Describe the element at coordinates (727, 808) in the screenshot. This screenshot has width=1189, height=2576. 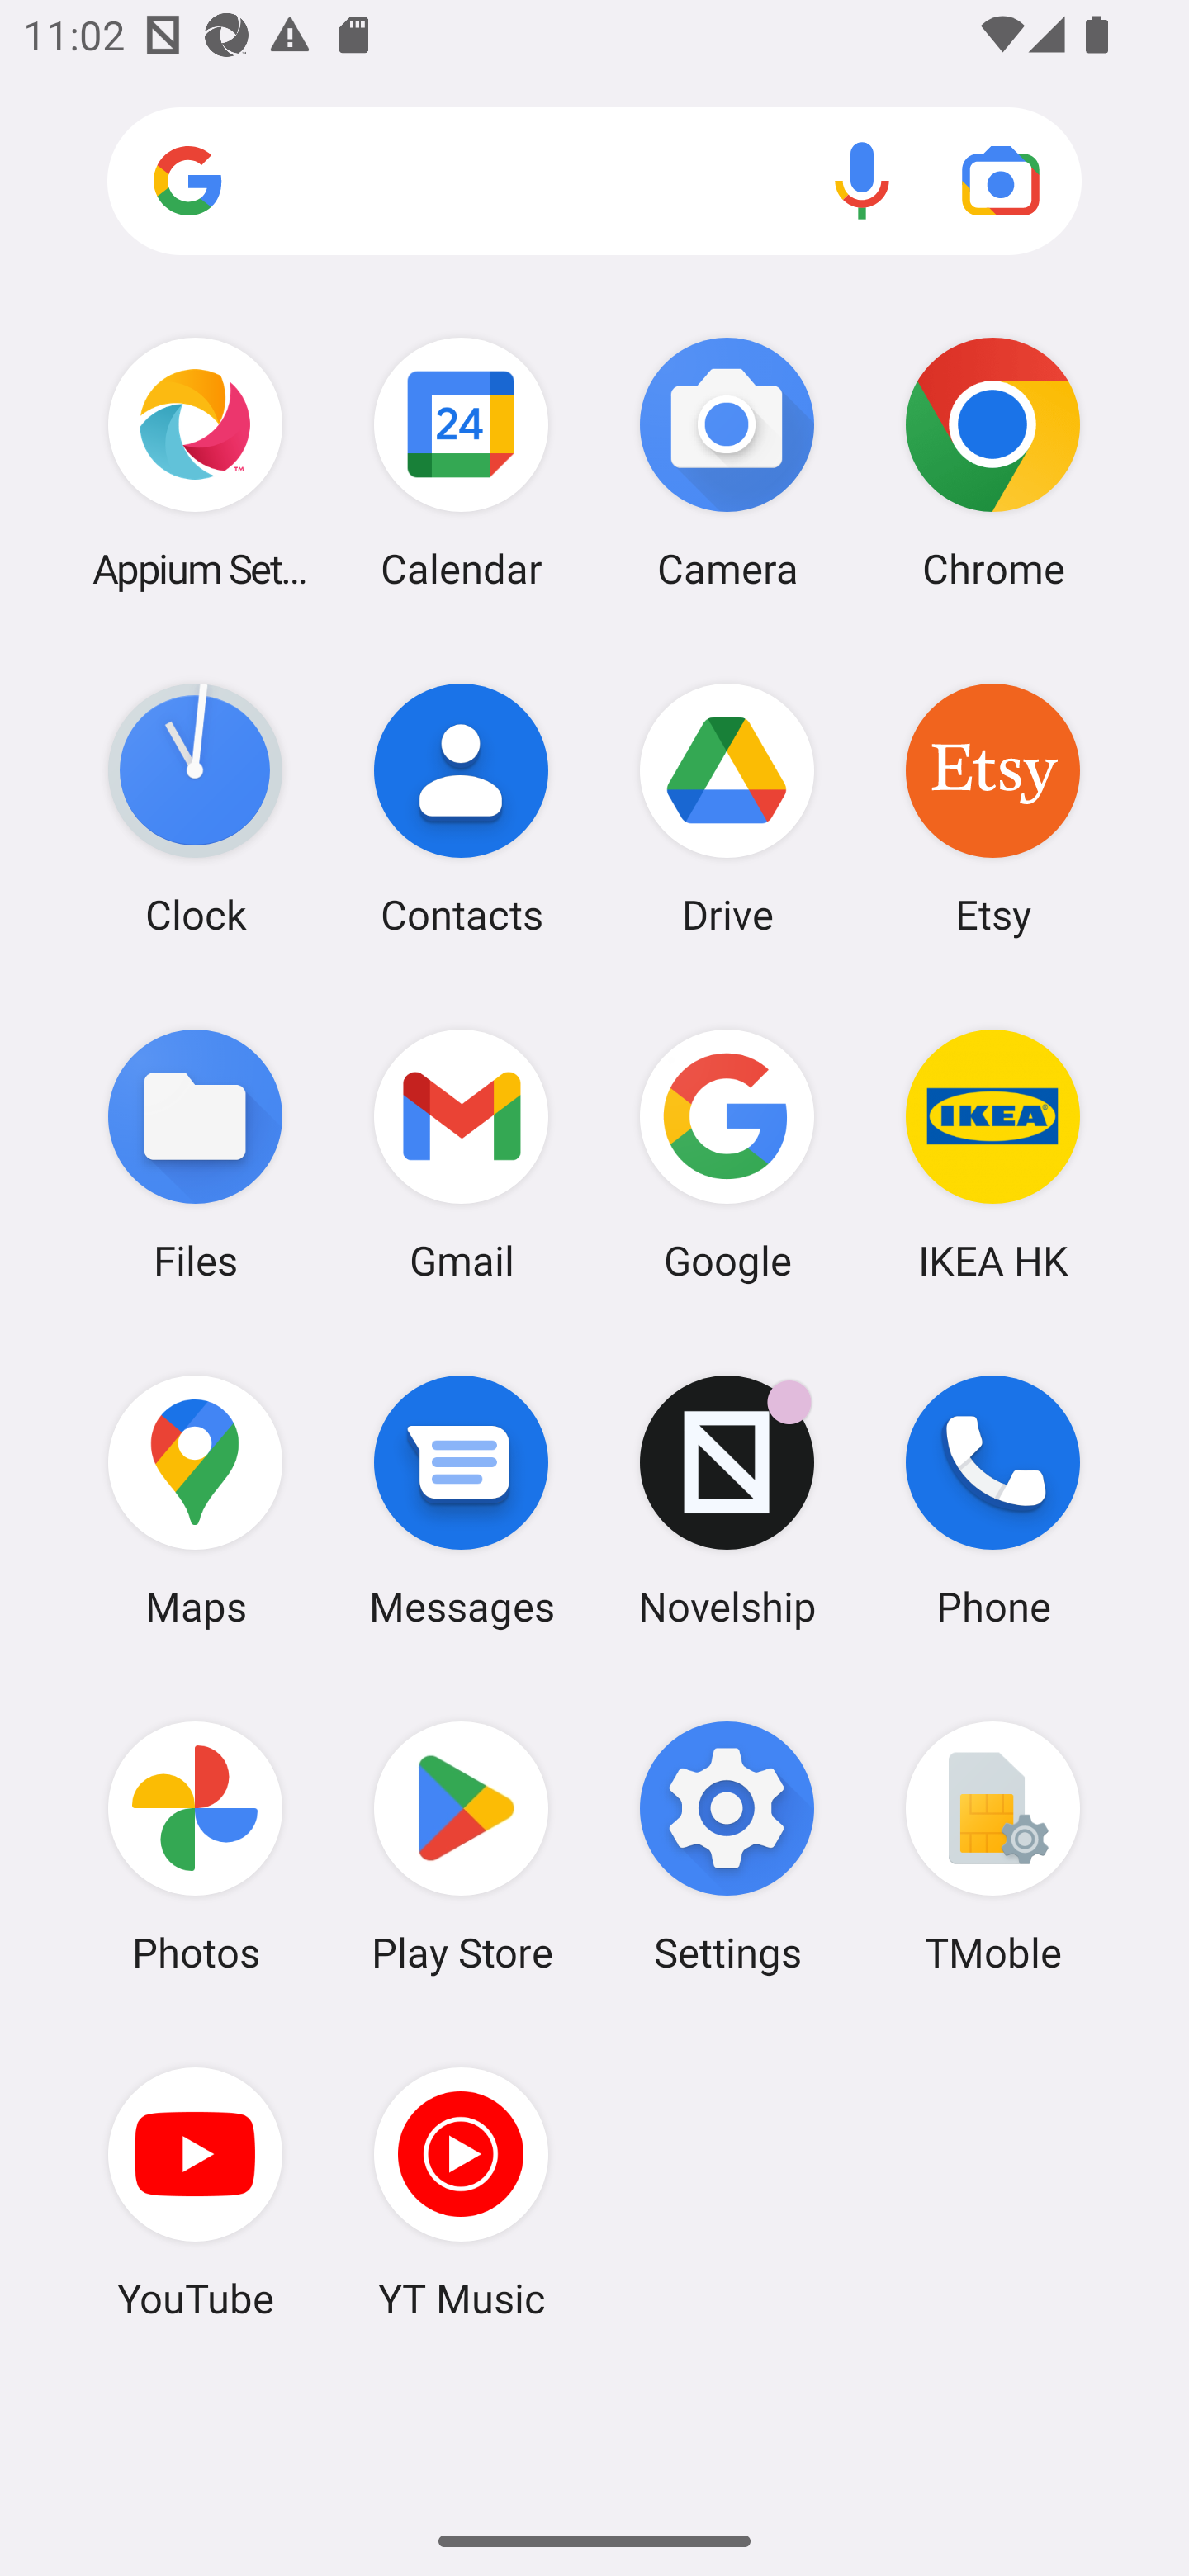
I see `Drive` at that location.